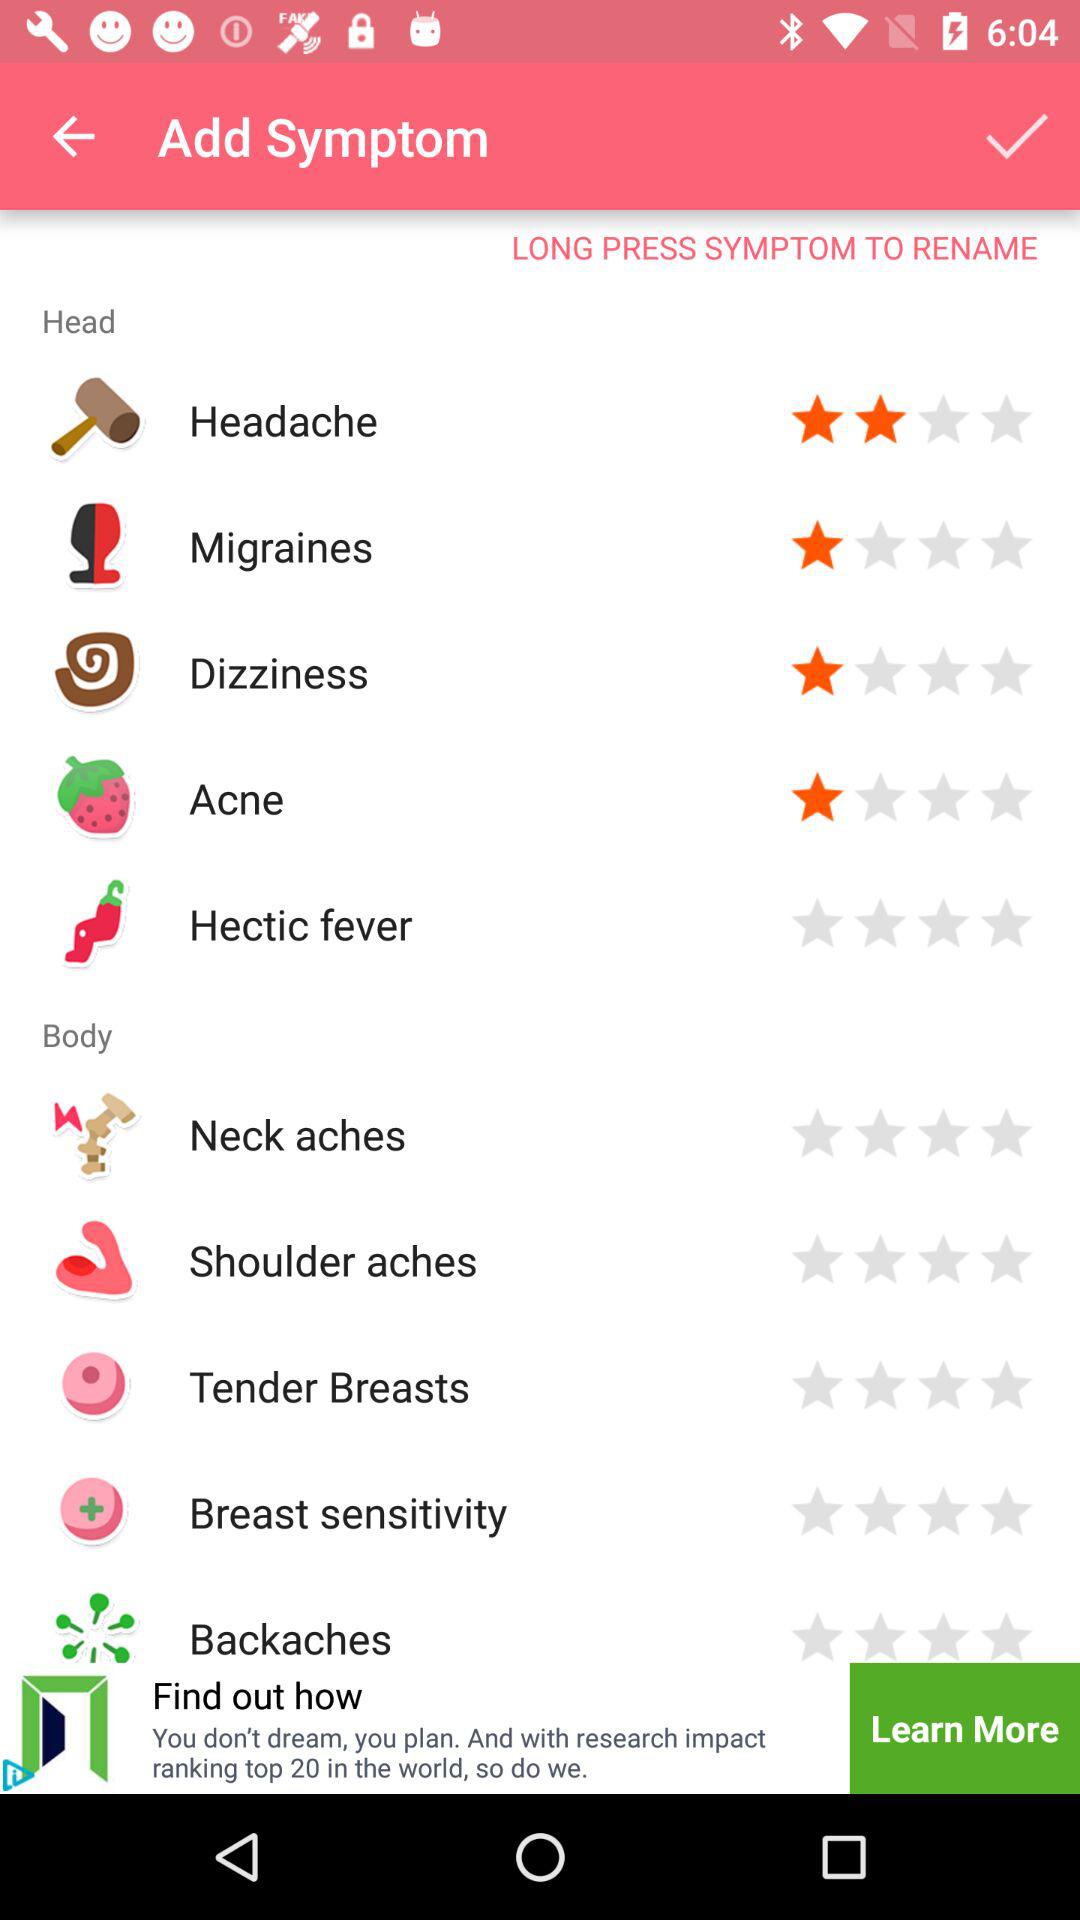 This screenshot has width=1080, height=1920. I want to click on choose three stars for neck aches option, so click(944, 1134).